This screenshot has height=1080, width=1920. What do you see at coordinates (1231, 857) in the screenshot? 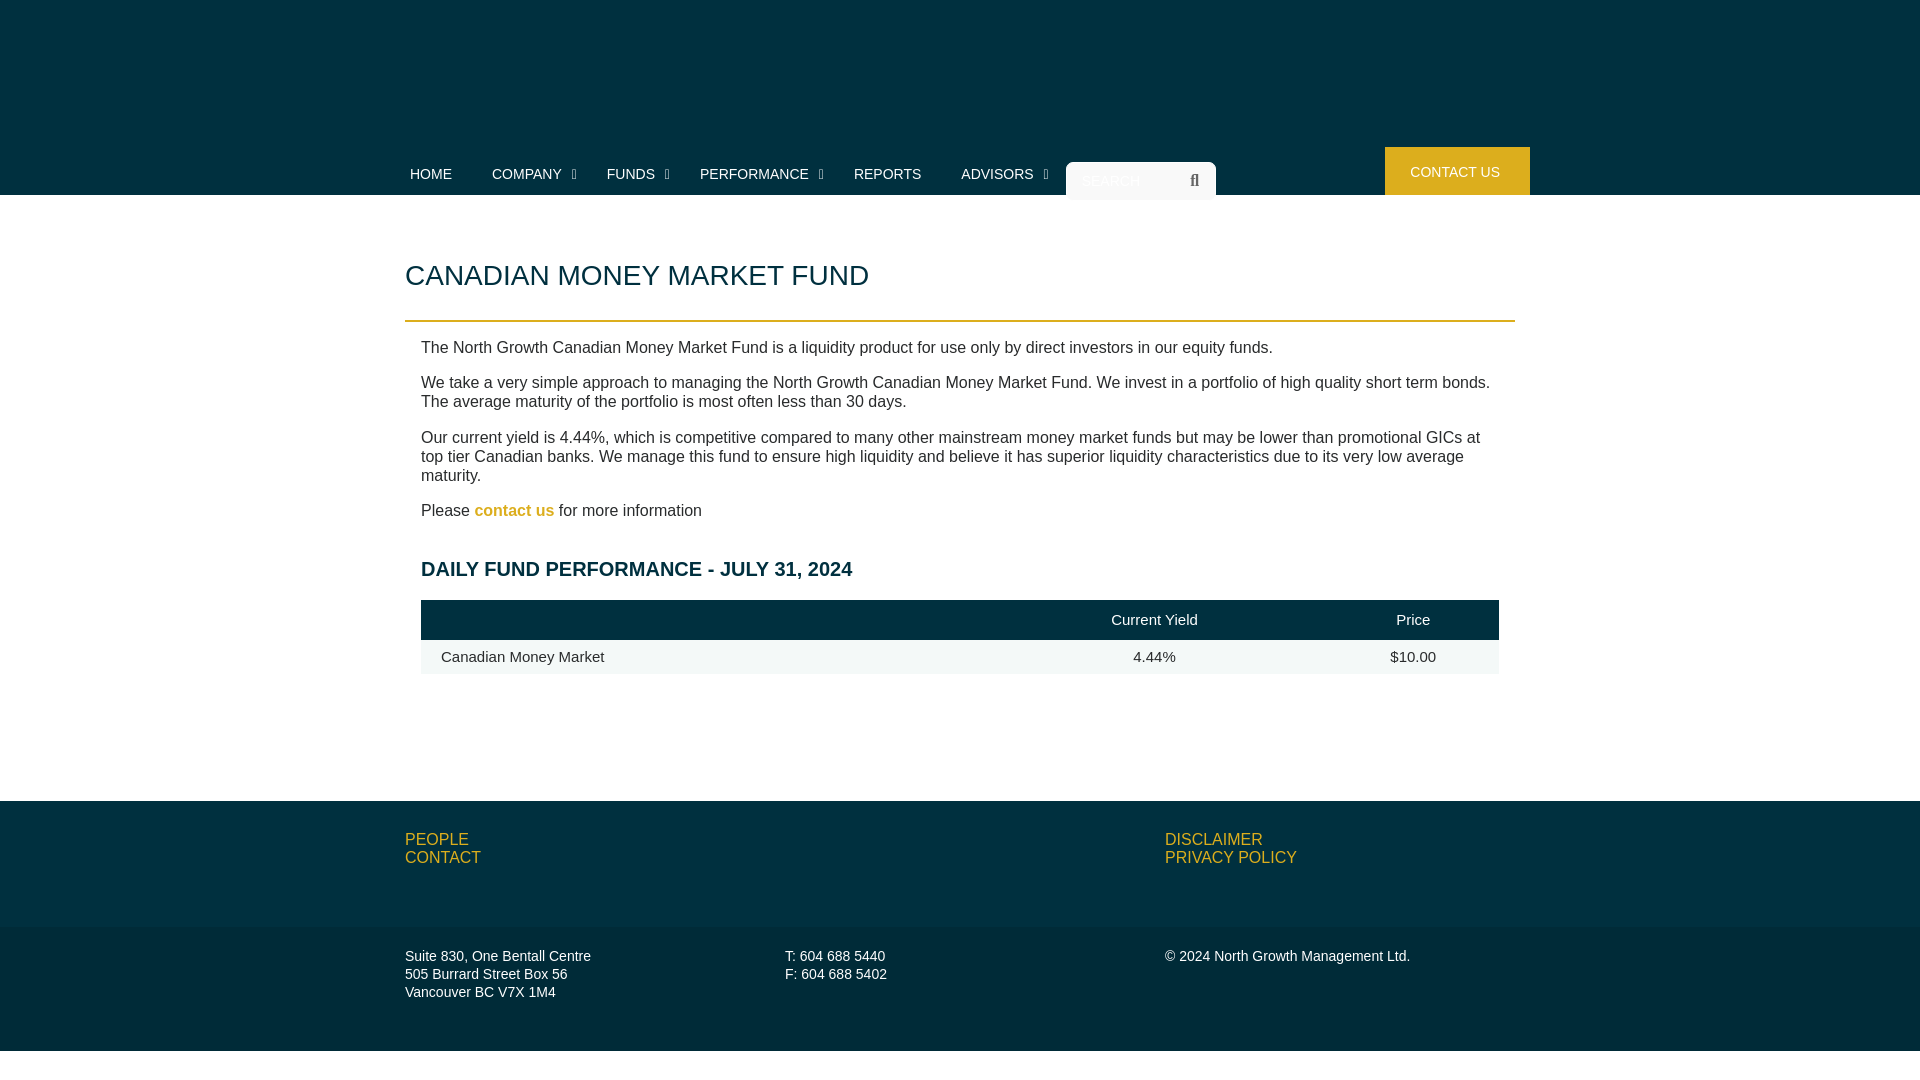
I see `PRIVACY POLICY` at bounding box center [1231, 857].